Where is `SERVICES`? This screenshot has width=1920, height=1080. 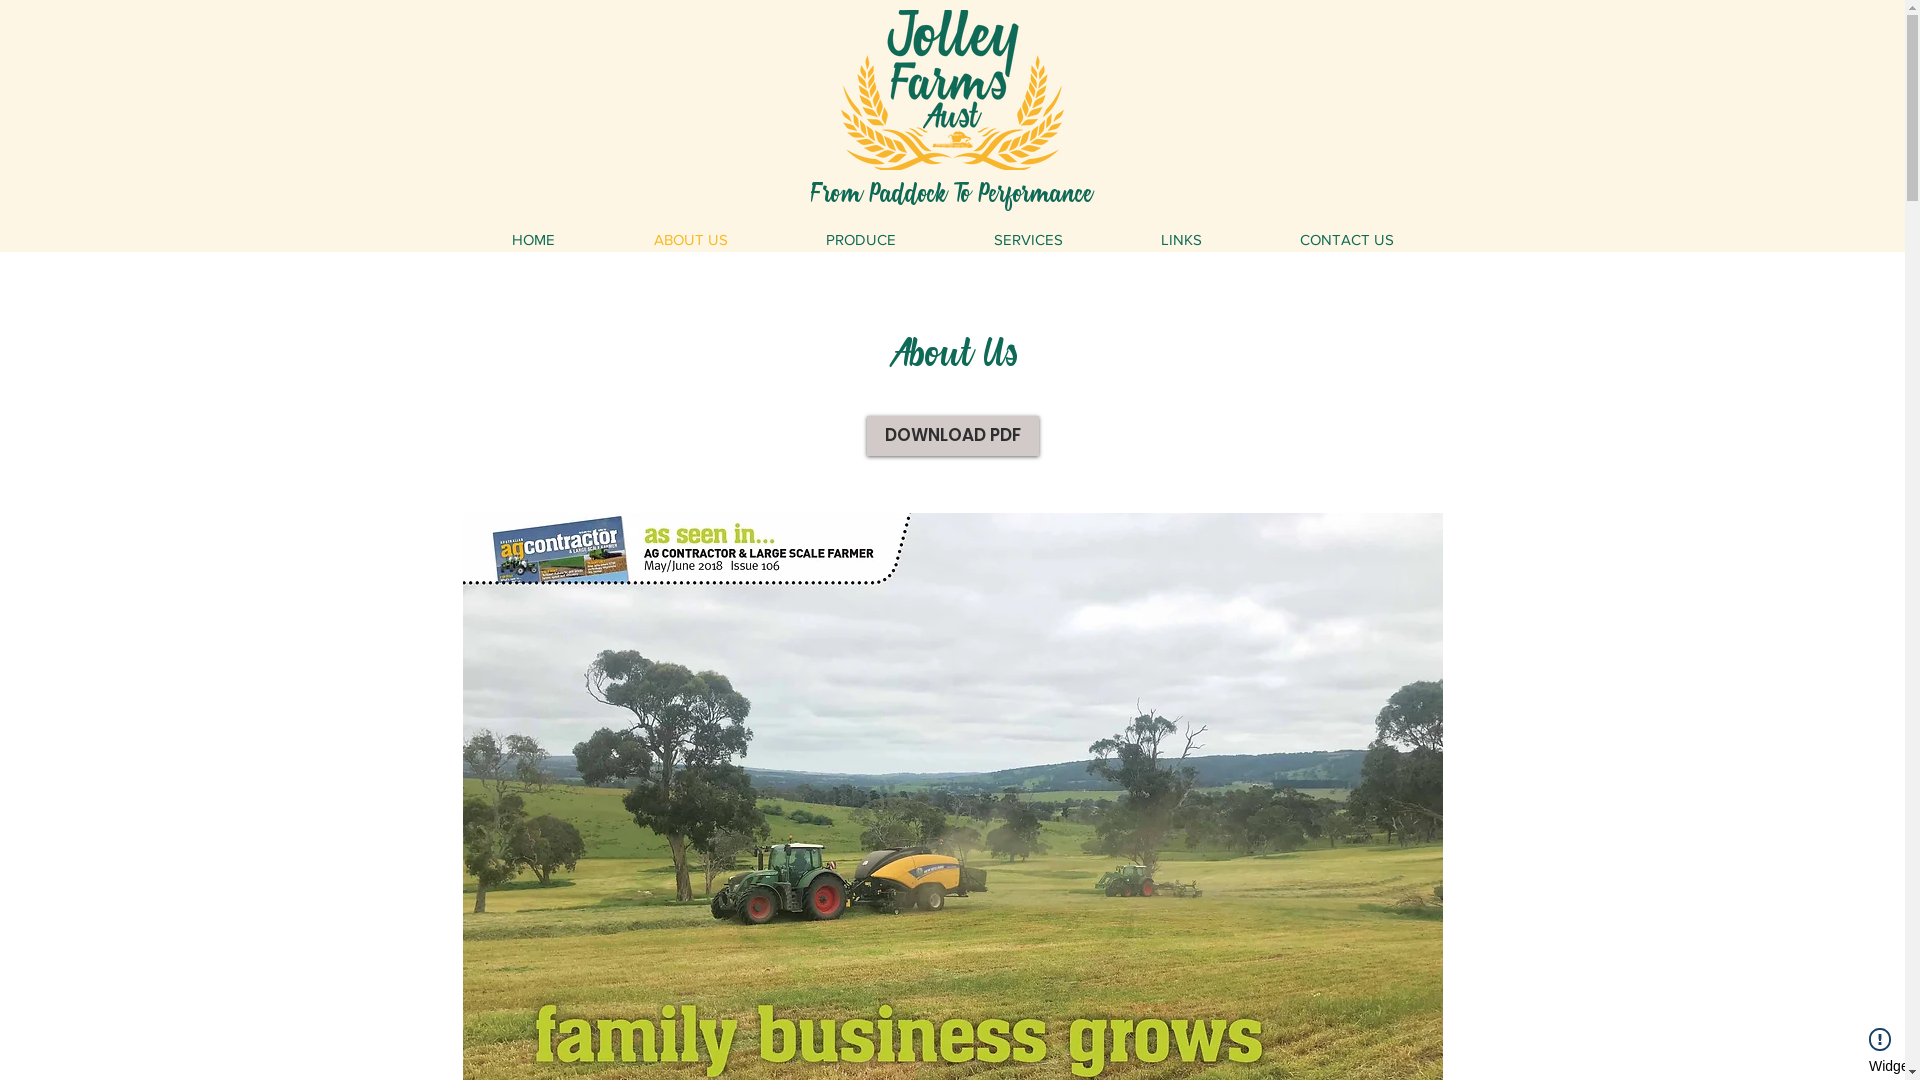 SERVICES is located at coordinates (1028, 240).